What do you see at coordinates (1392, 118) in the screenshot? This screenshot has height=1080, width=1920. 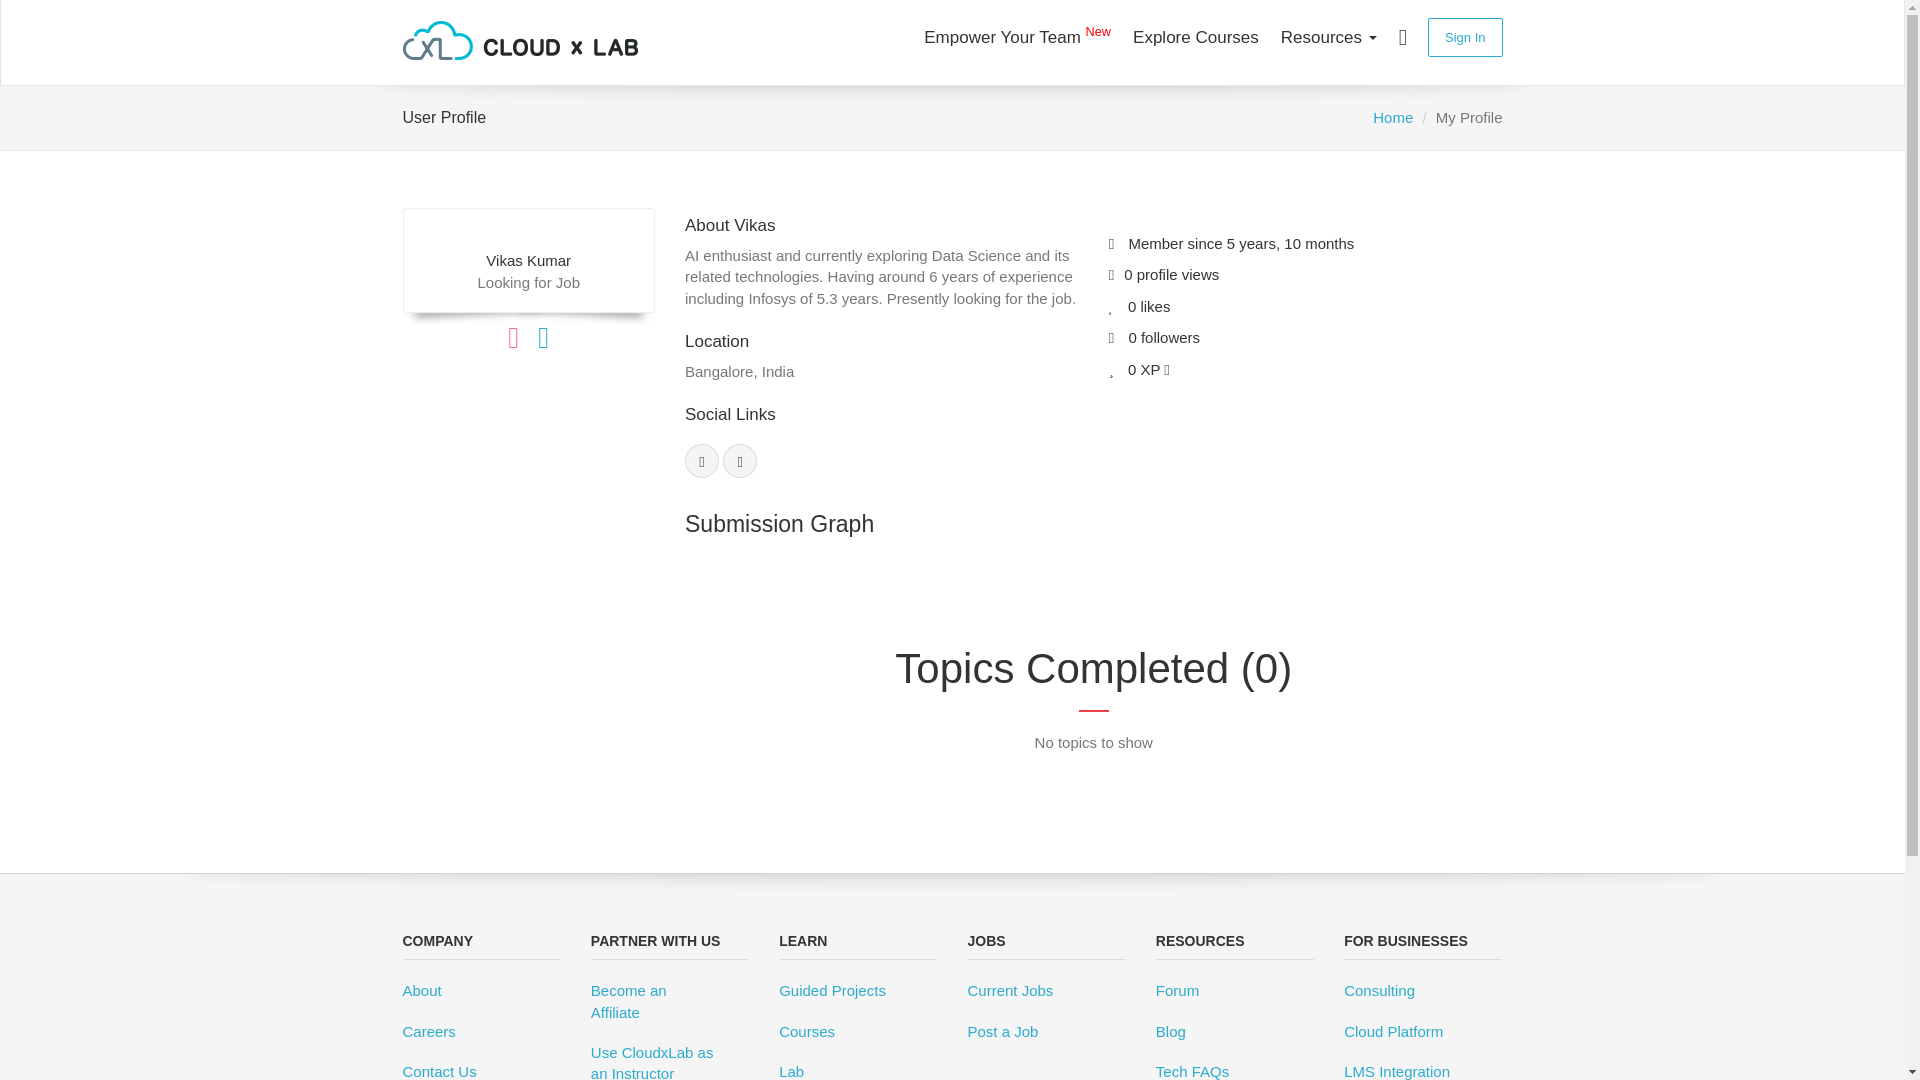 I see `Home` at bounding box center [1392, 118].